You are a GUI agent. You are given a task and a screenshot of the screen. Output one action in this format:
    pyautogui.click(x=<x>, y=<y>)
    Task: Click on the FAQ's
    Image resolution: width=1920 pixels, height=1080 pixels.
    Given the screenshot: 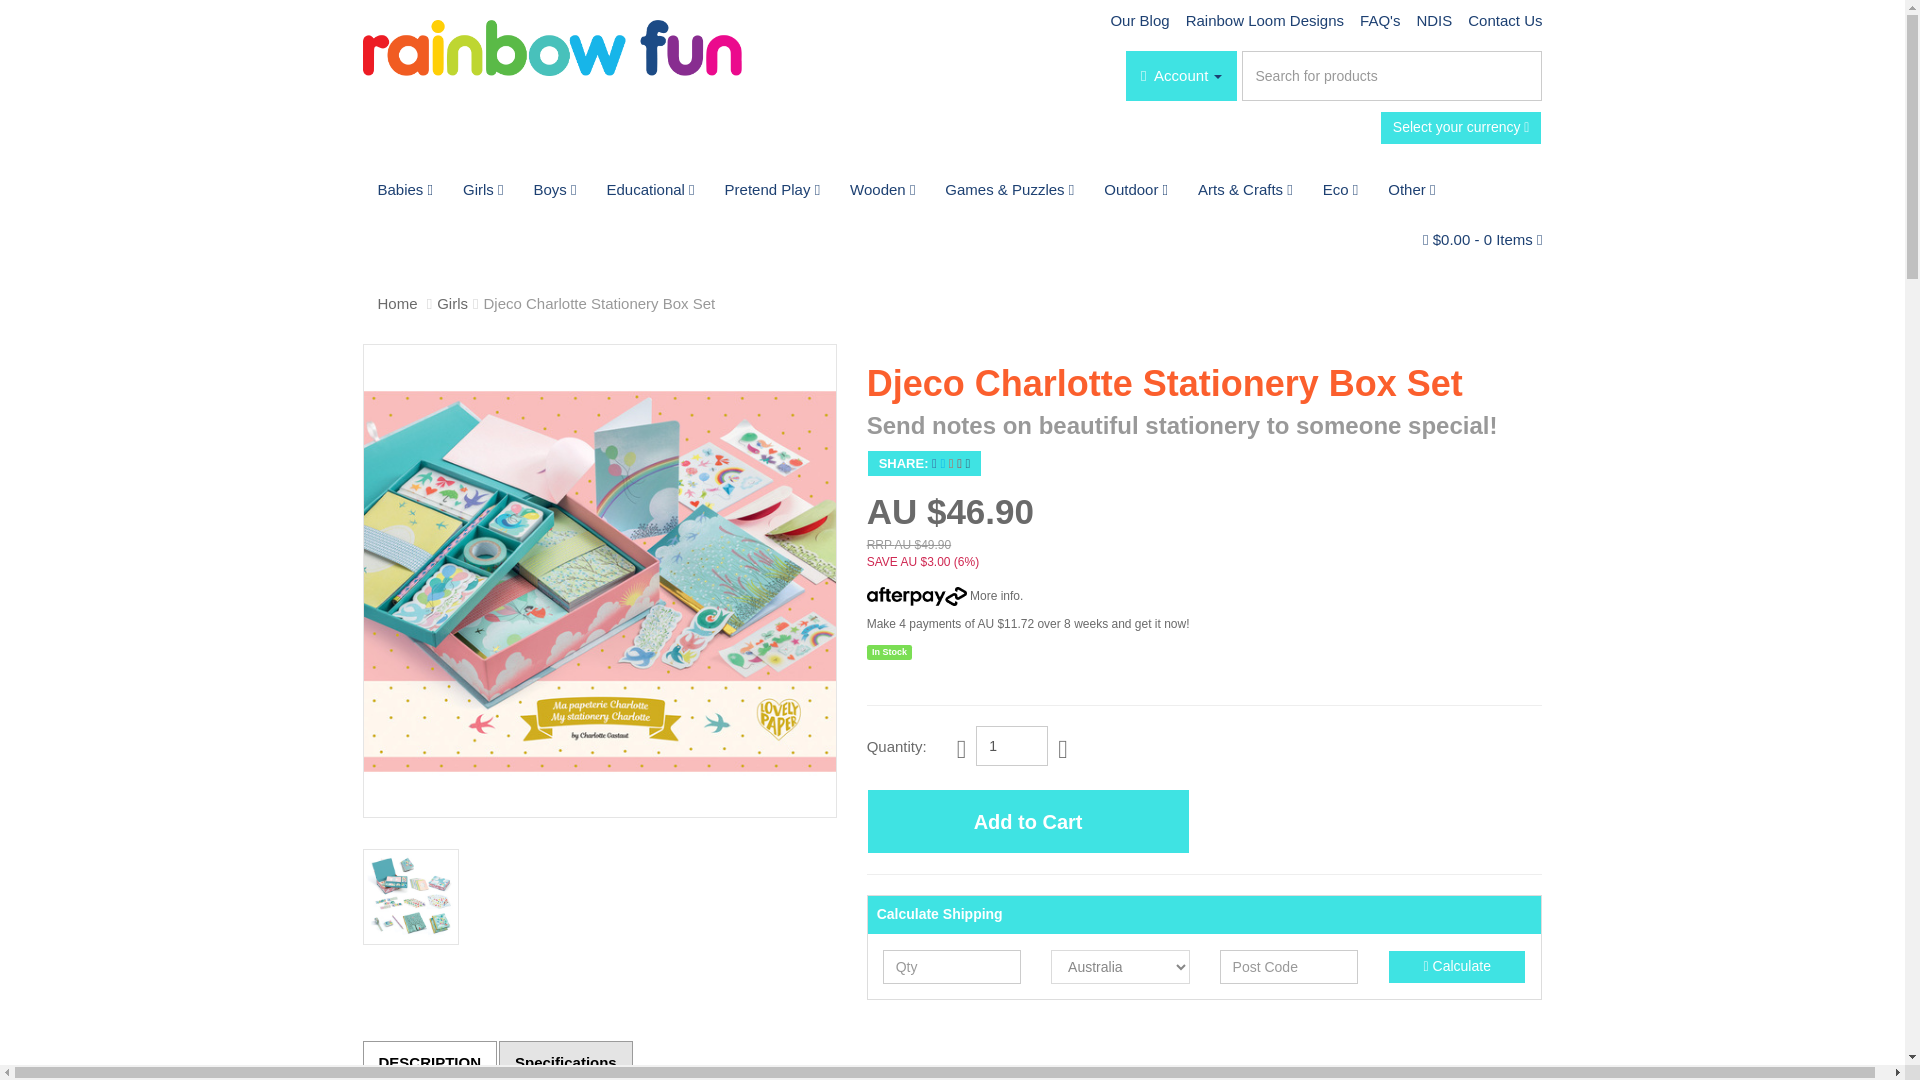 What is the action you would take?
    pyautogui.click(x=1379, y=20)
    